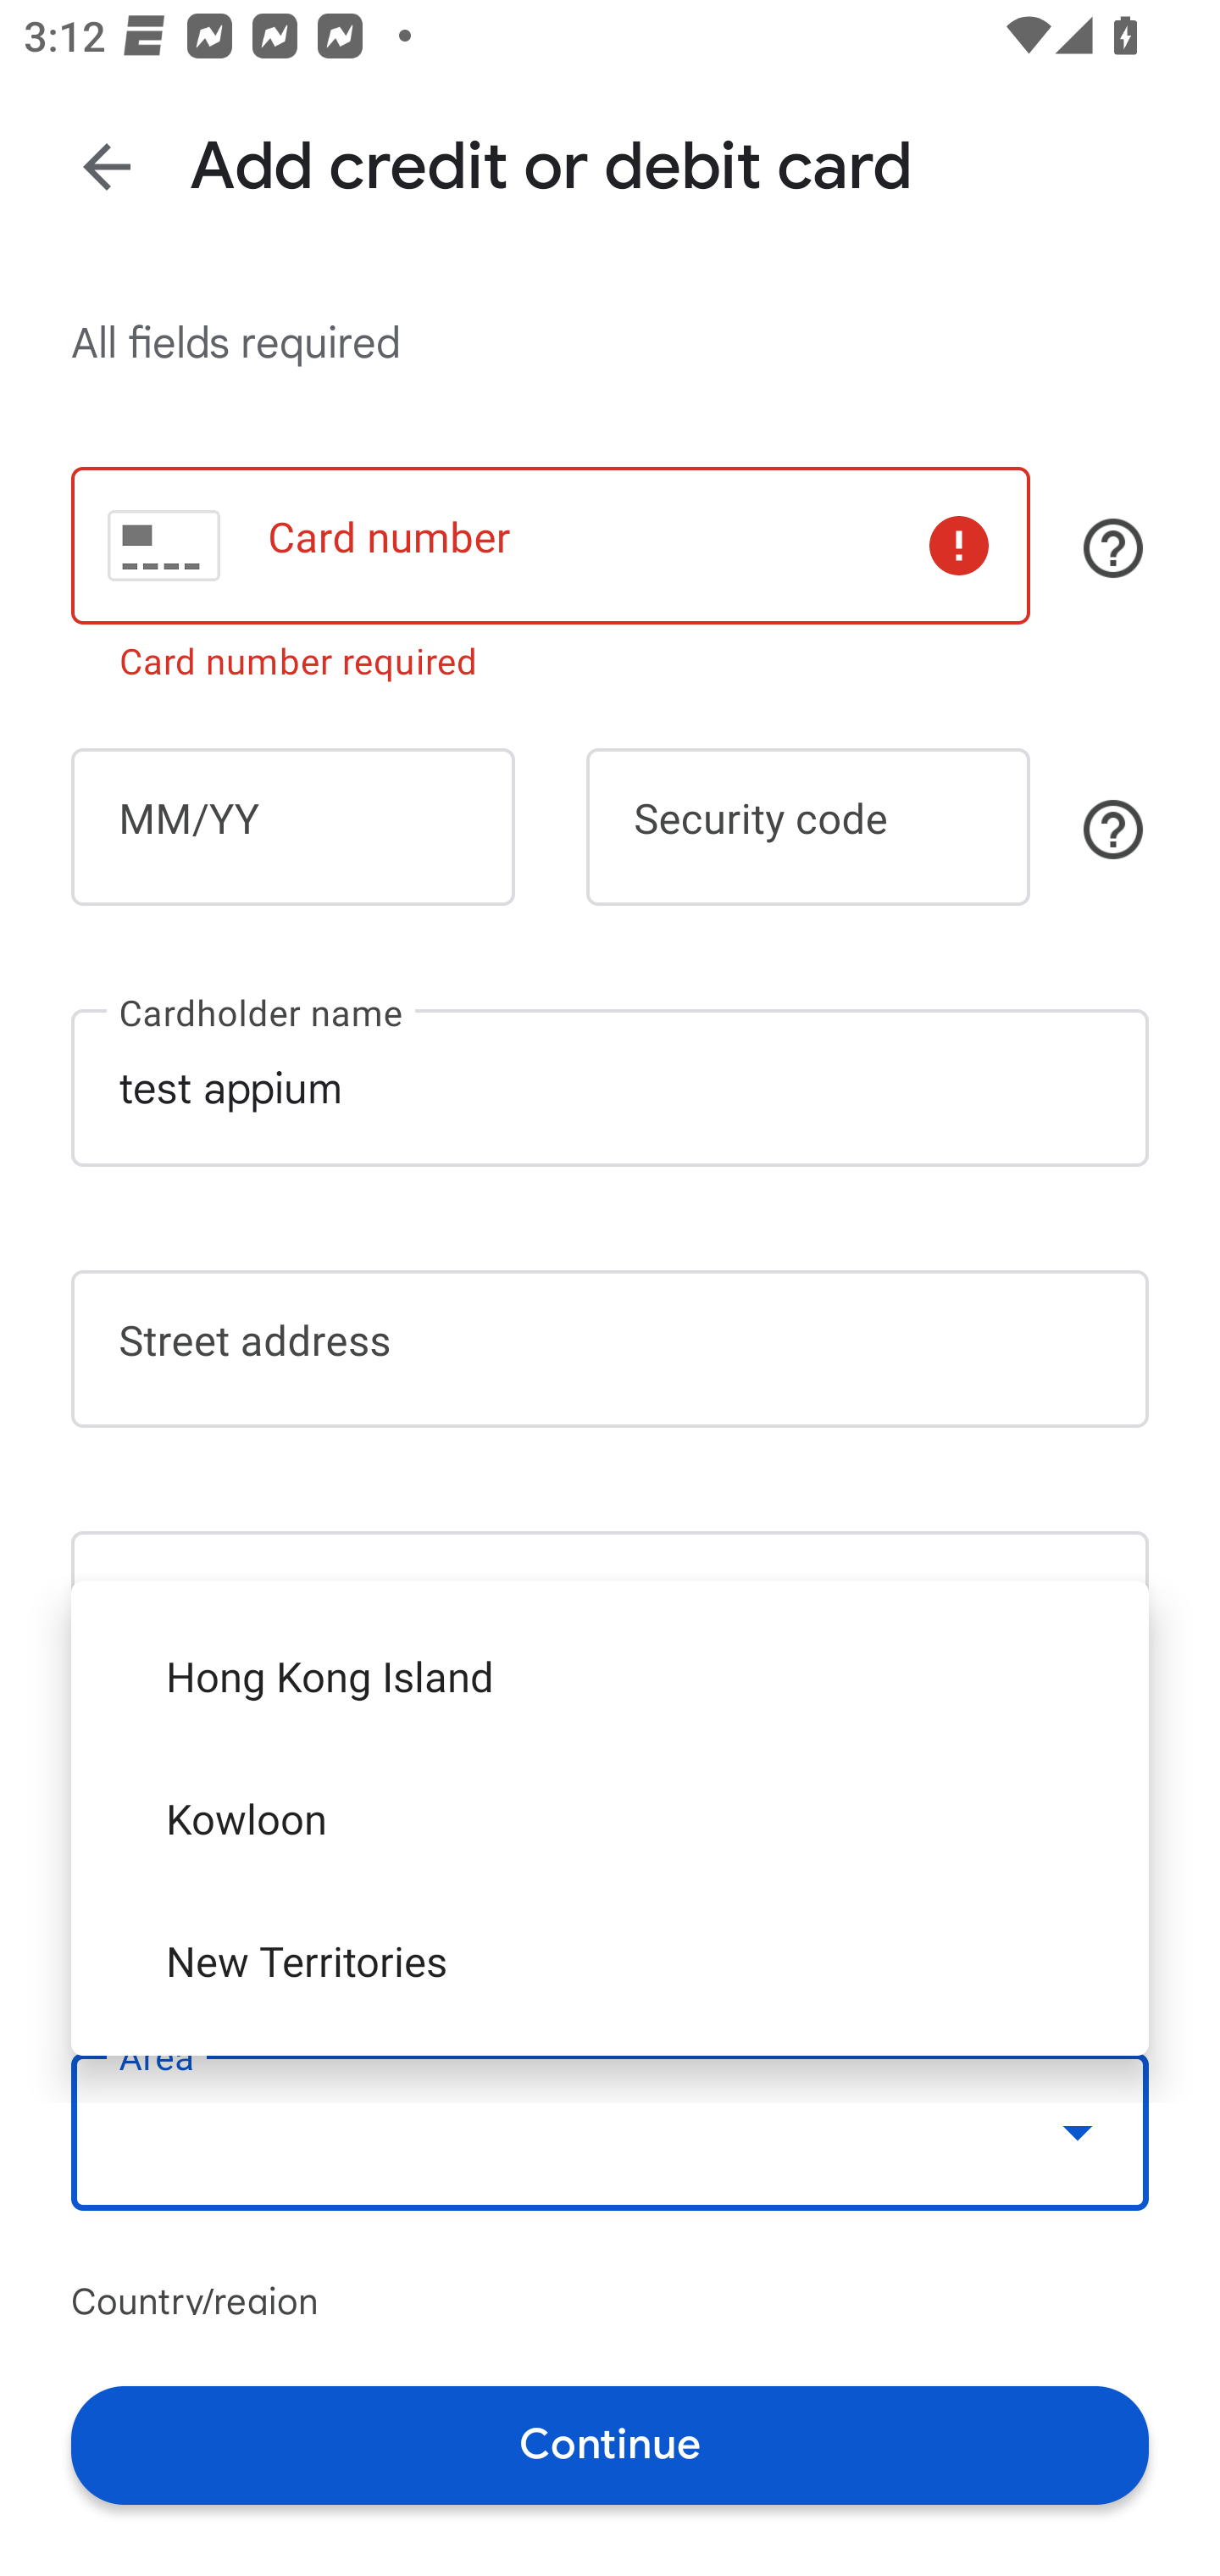 The height and width of the screenshot is (2576, 1220). What do you see at coordinates (808, 827) in the screenshot?
I see `Security code` at bounding box center [808, 827].